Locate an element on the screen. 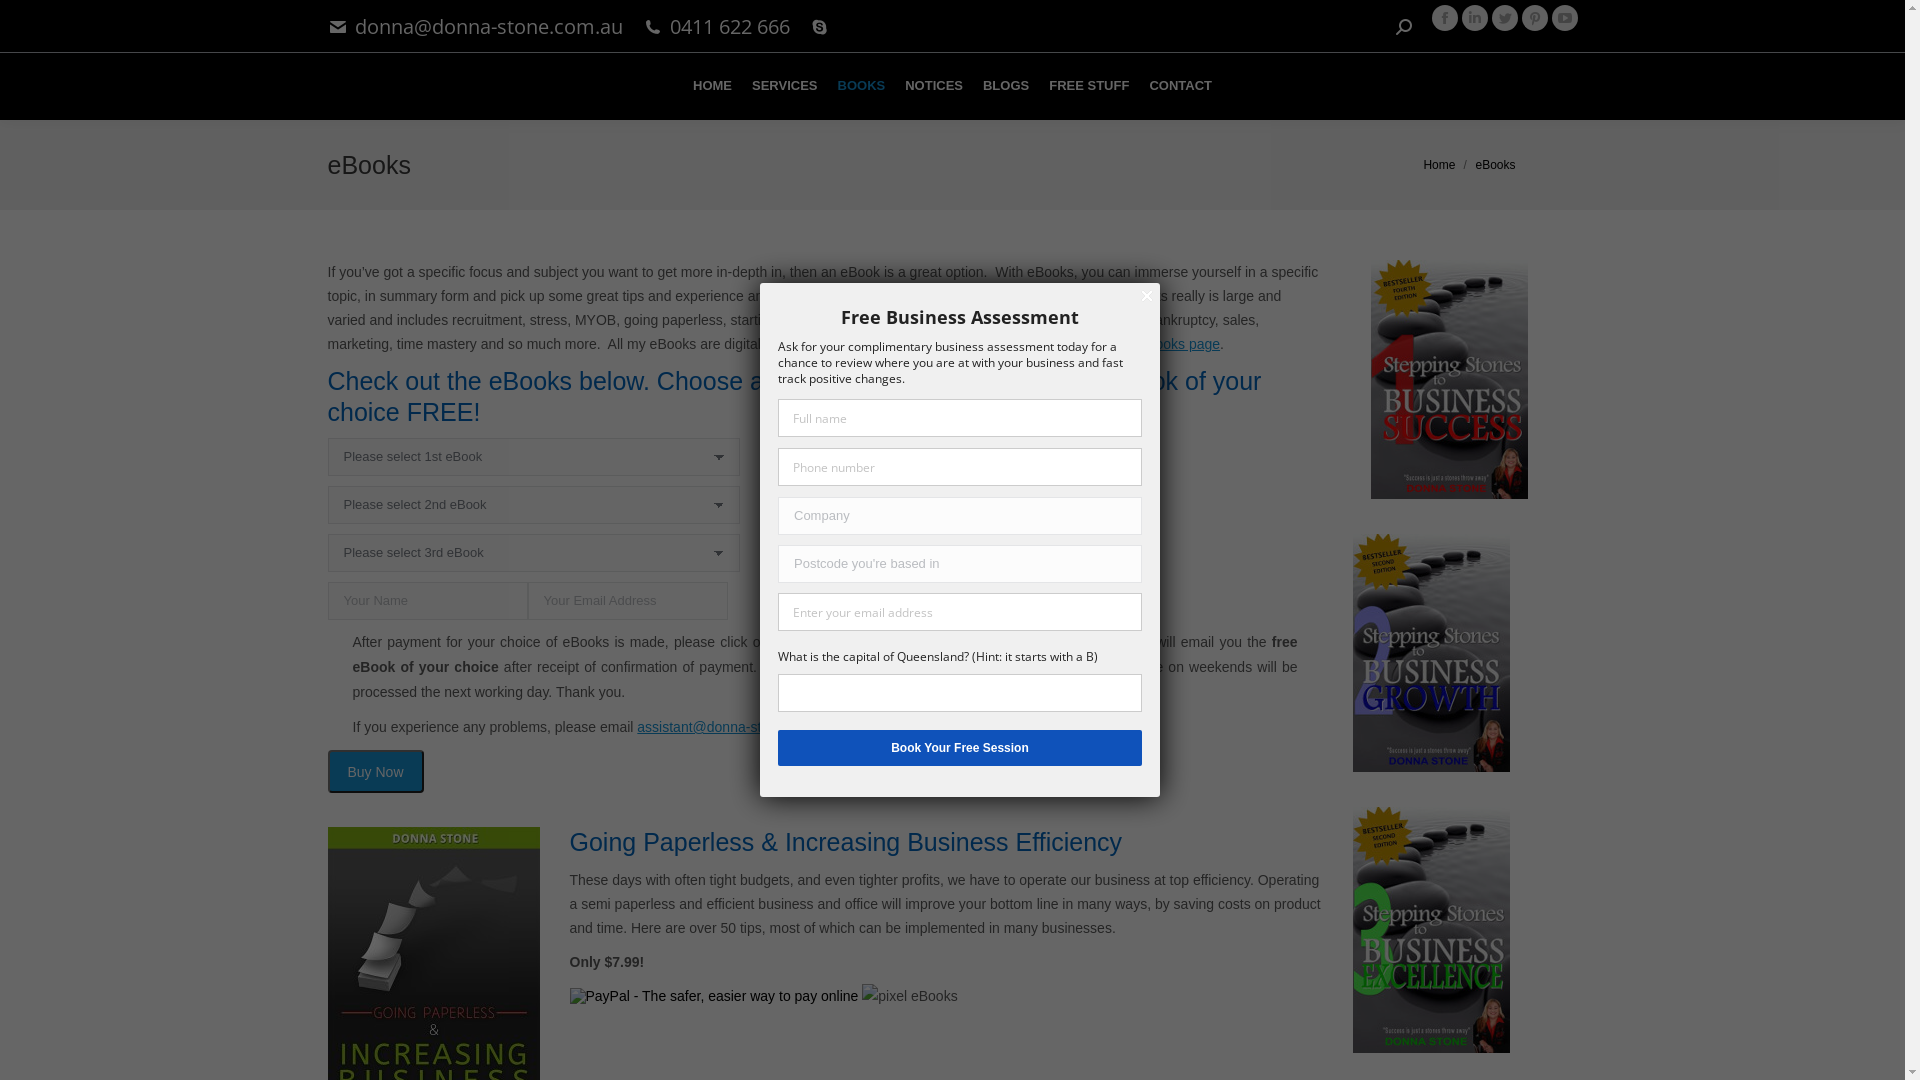 The height and width of the screenshot is (1080, 1920). BOOKS is located at coordinates (862, 86).